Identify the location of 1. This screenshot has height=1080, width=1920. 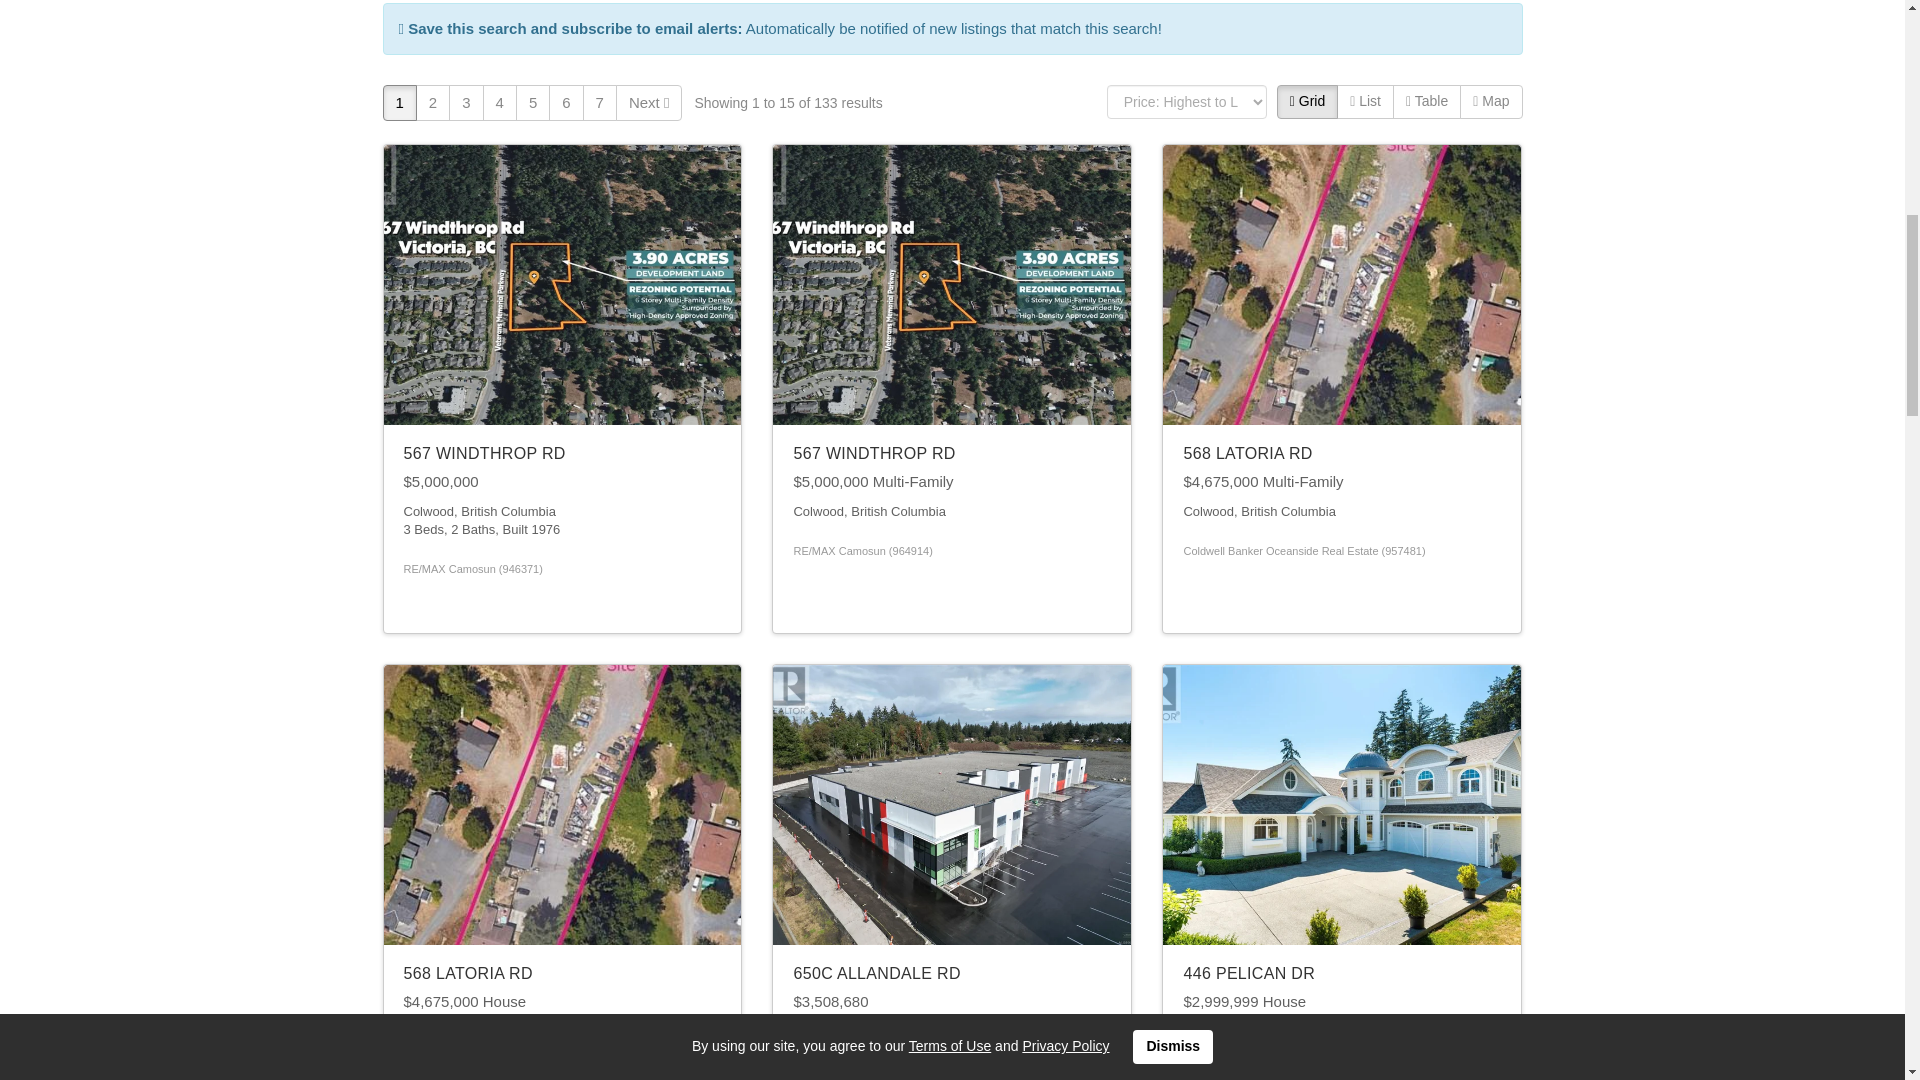
(399, 102).